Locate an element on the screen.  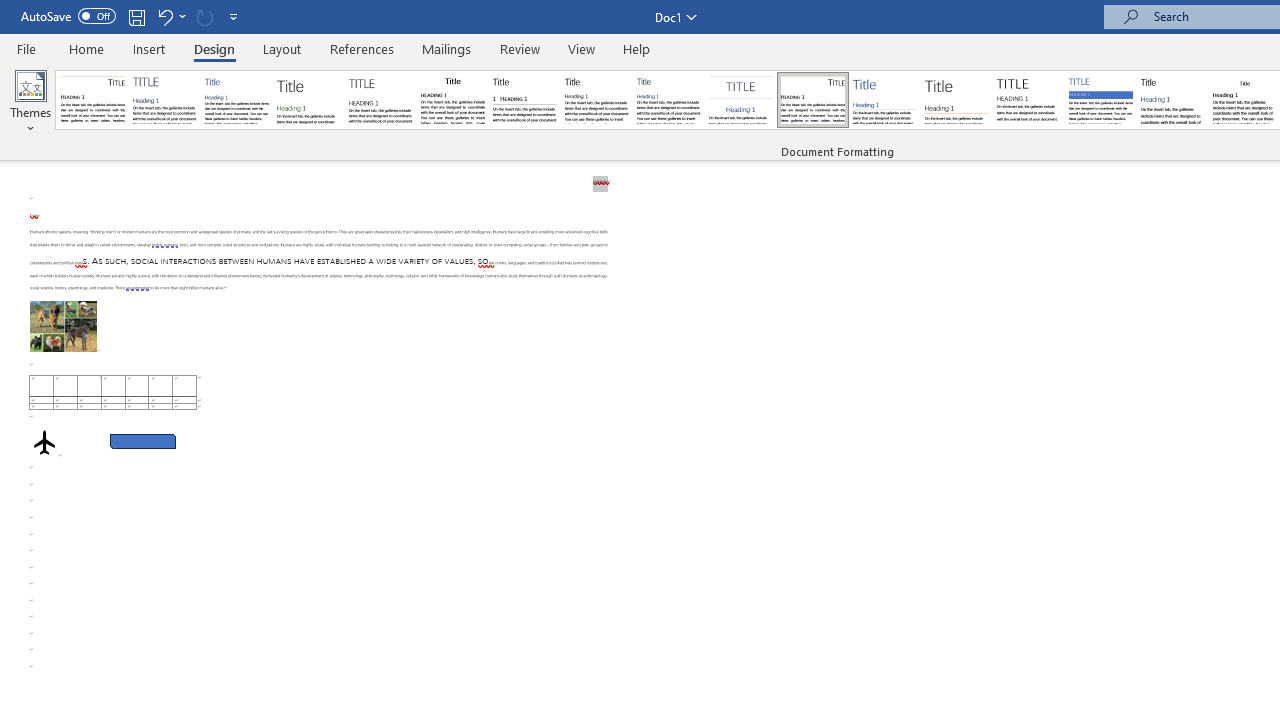
Basic (Elegant) is located at coordinates (164, 100).